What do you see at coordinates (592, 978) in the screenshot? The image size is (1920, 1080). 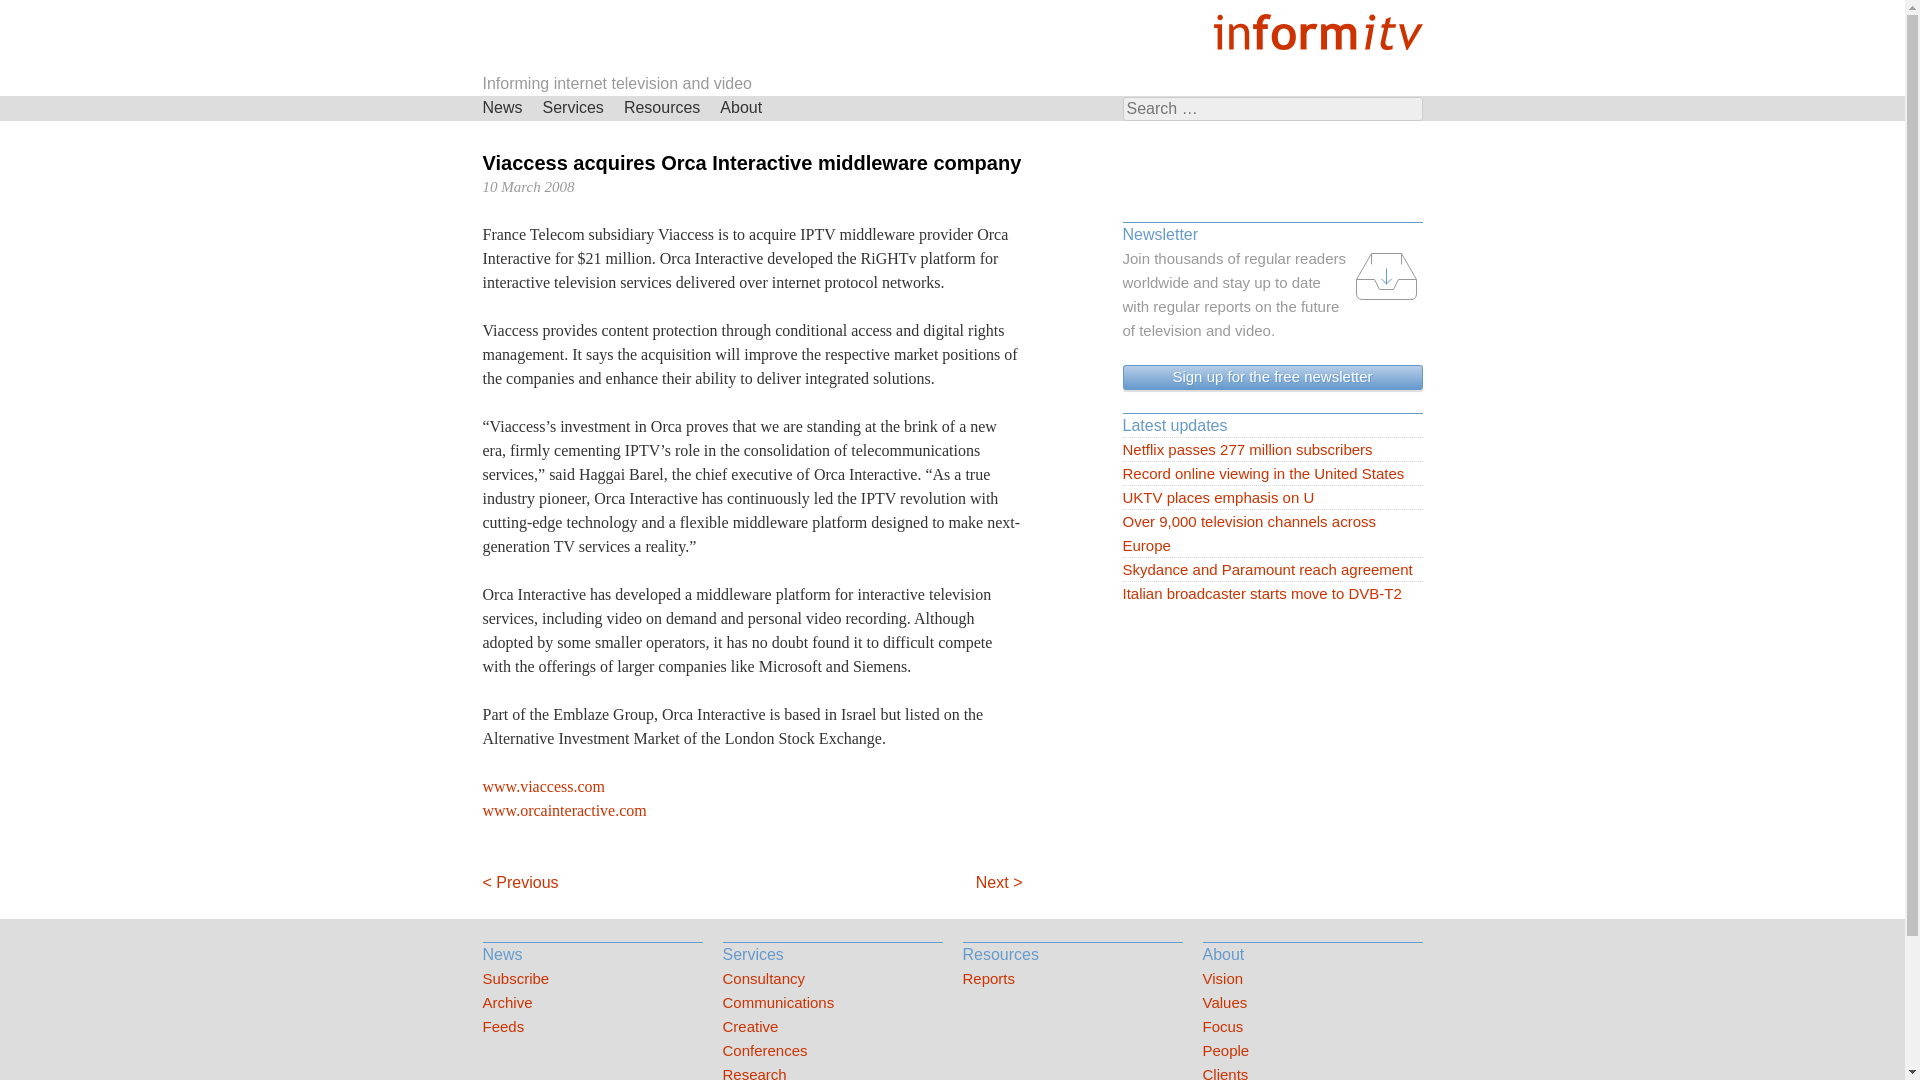 I see `Subscribe` at bounding box center [592, 978].